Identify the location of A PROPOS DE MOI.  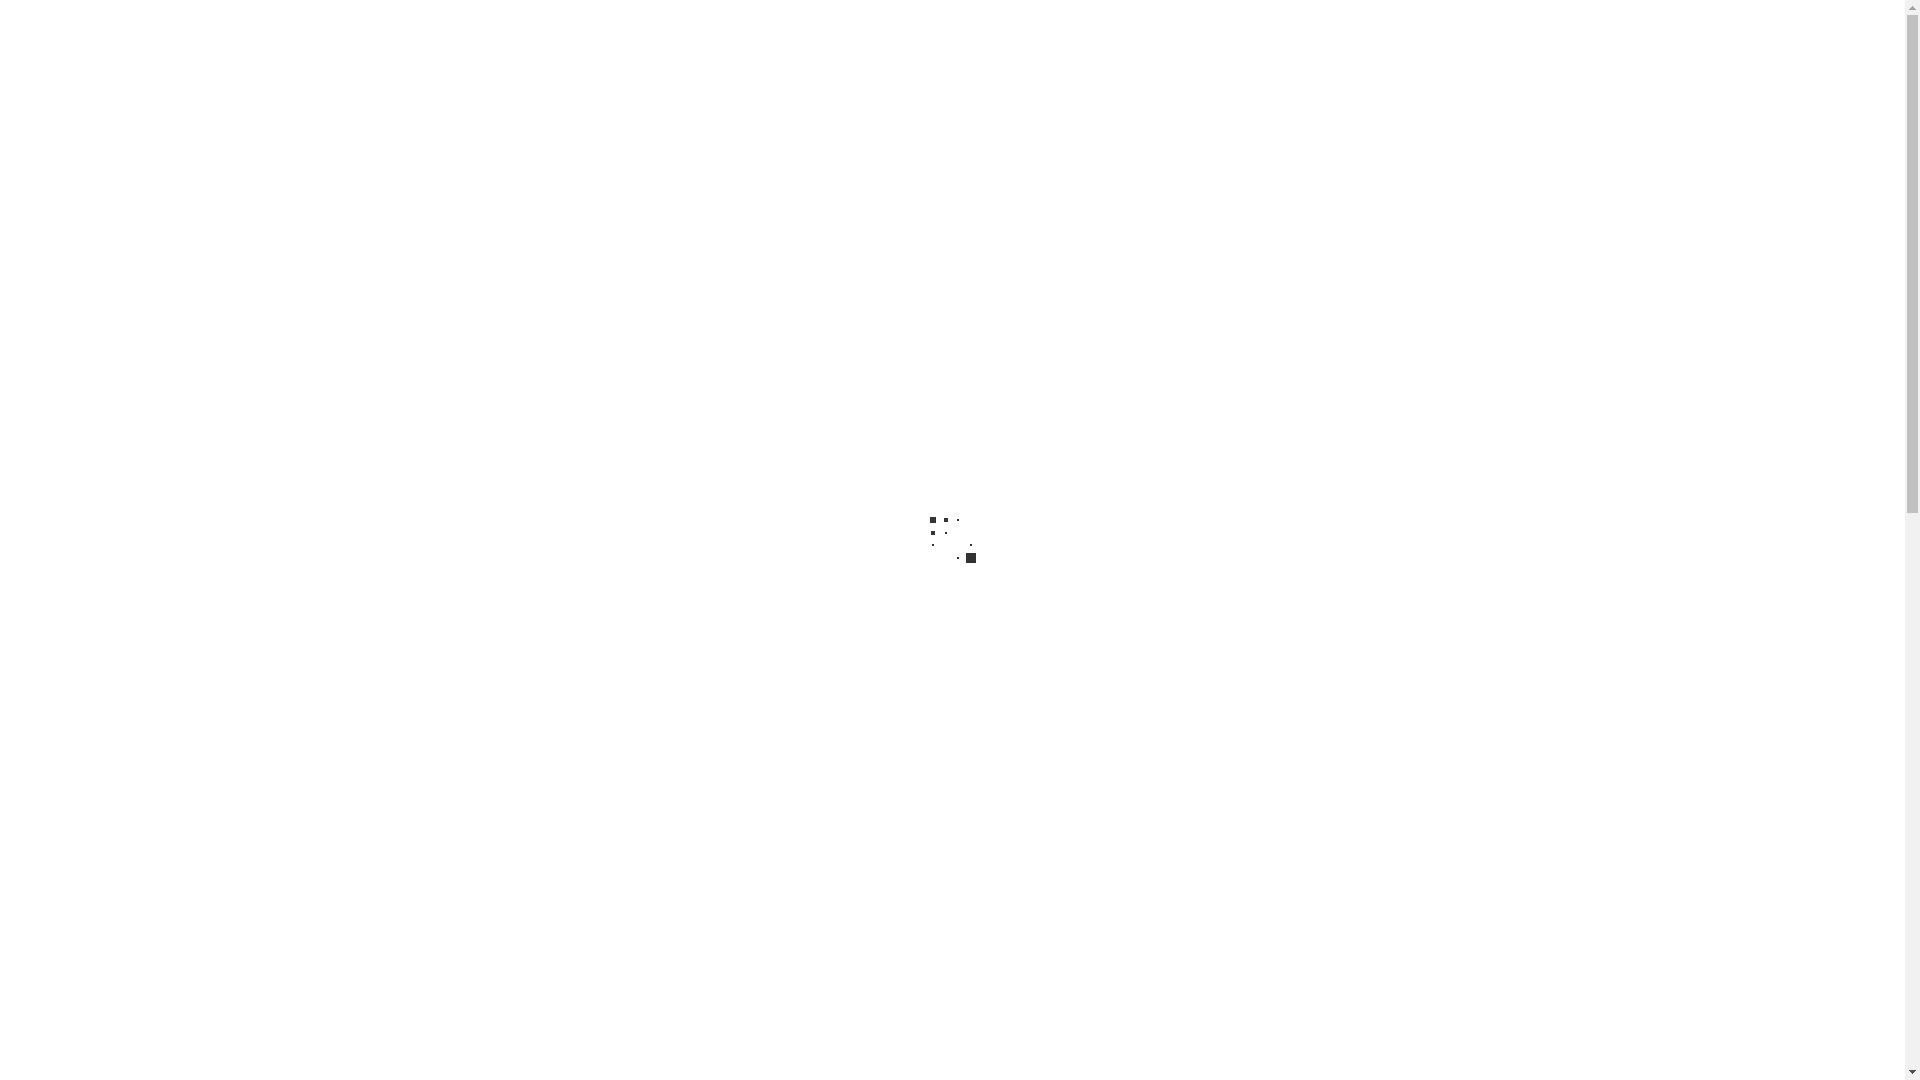
(817, 582).